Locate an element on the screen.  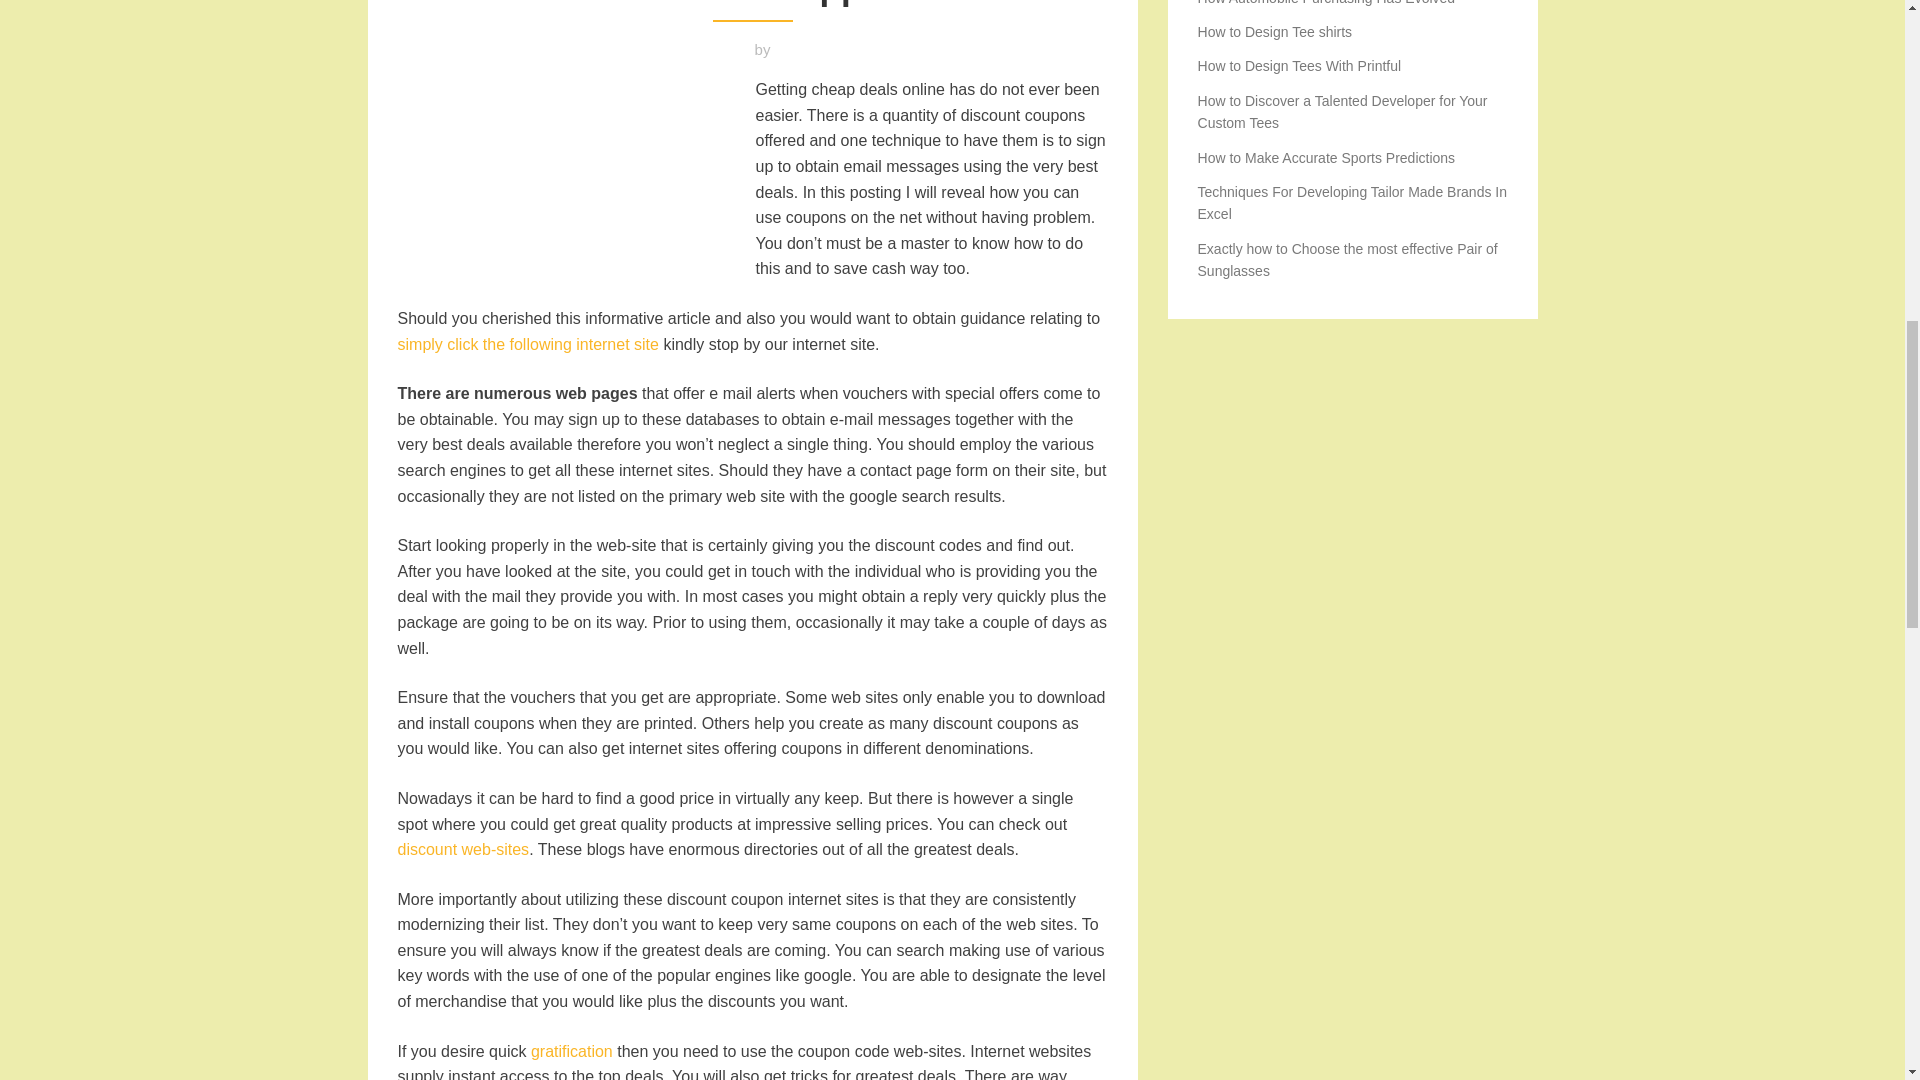
How to Design Tees With Printful is located at coordinates (1300, 66).